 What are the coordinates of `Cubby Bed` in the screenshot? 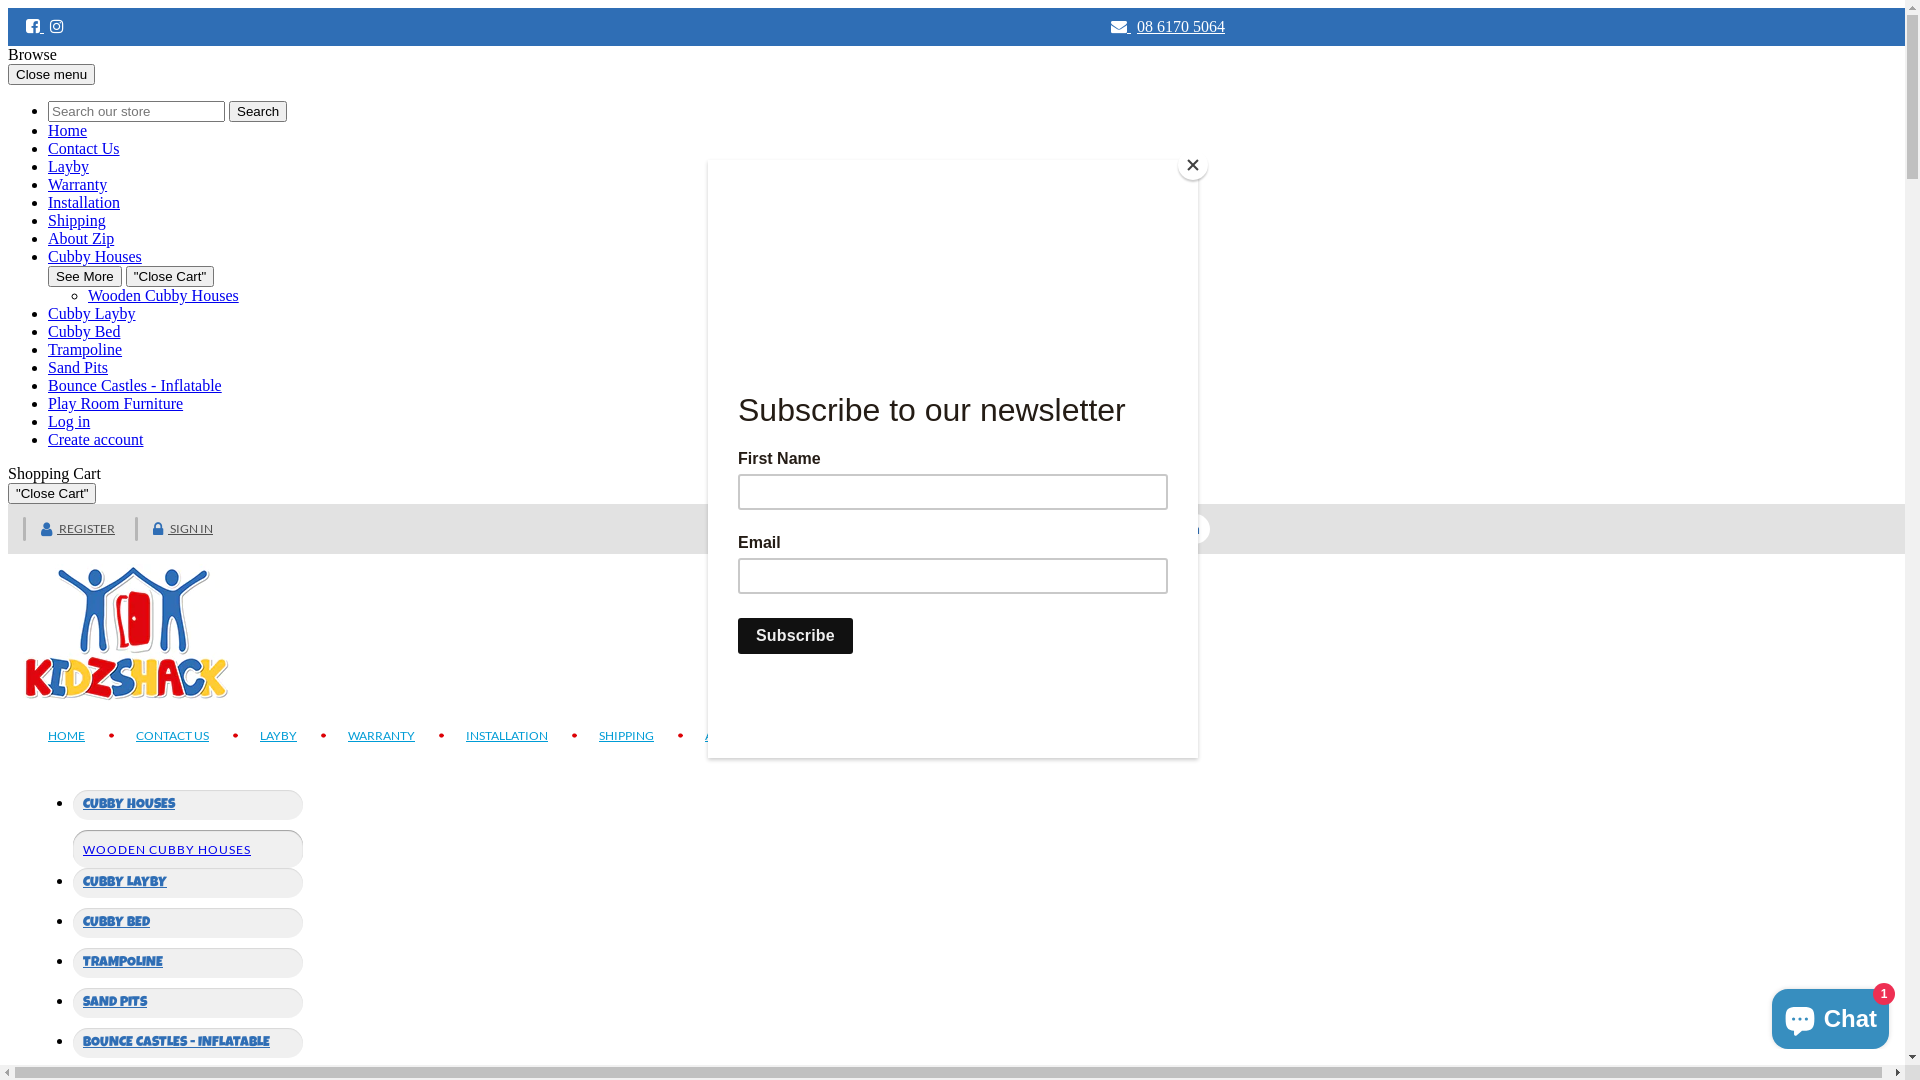 It's located at (84, 332).